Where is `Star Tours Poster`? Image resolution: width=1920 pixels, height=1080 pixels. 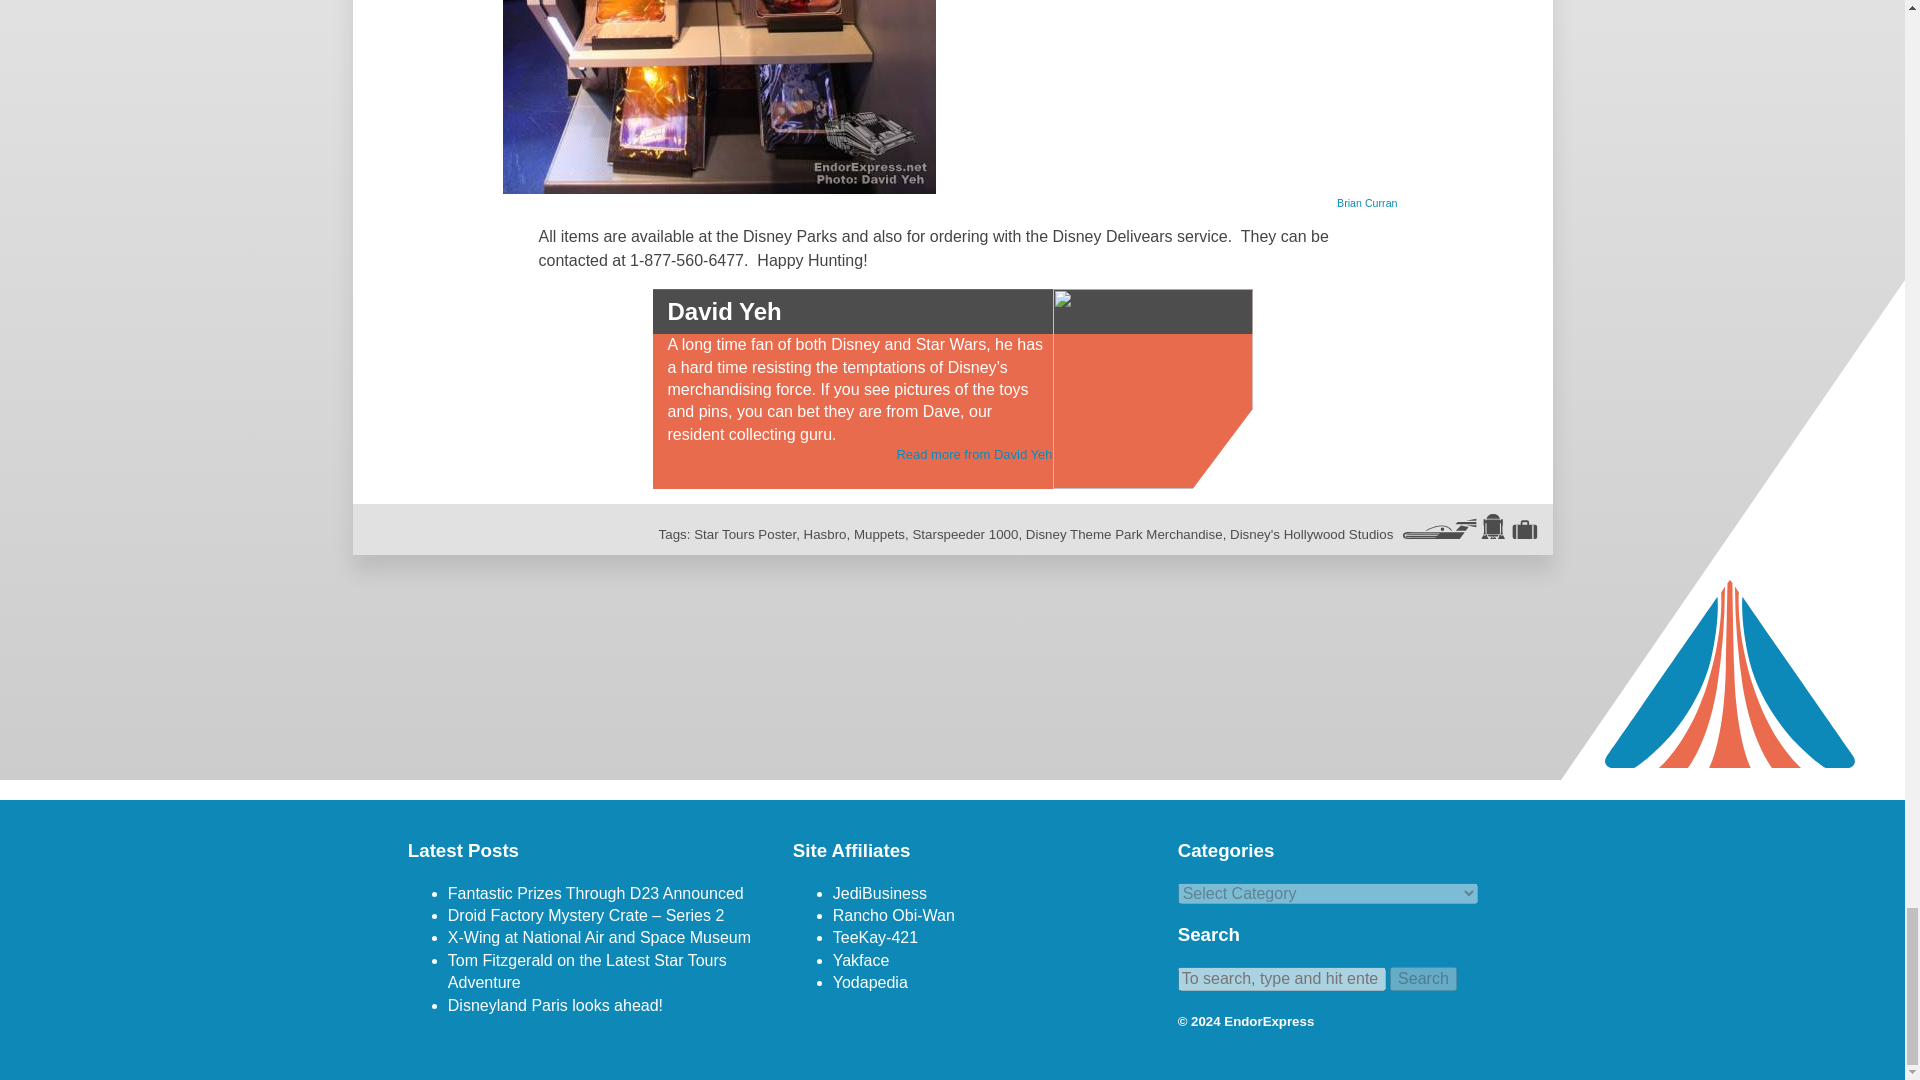 Star Tours Poster is located at coordinates (744, 534).